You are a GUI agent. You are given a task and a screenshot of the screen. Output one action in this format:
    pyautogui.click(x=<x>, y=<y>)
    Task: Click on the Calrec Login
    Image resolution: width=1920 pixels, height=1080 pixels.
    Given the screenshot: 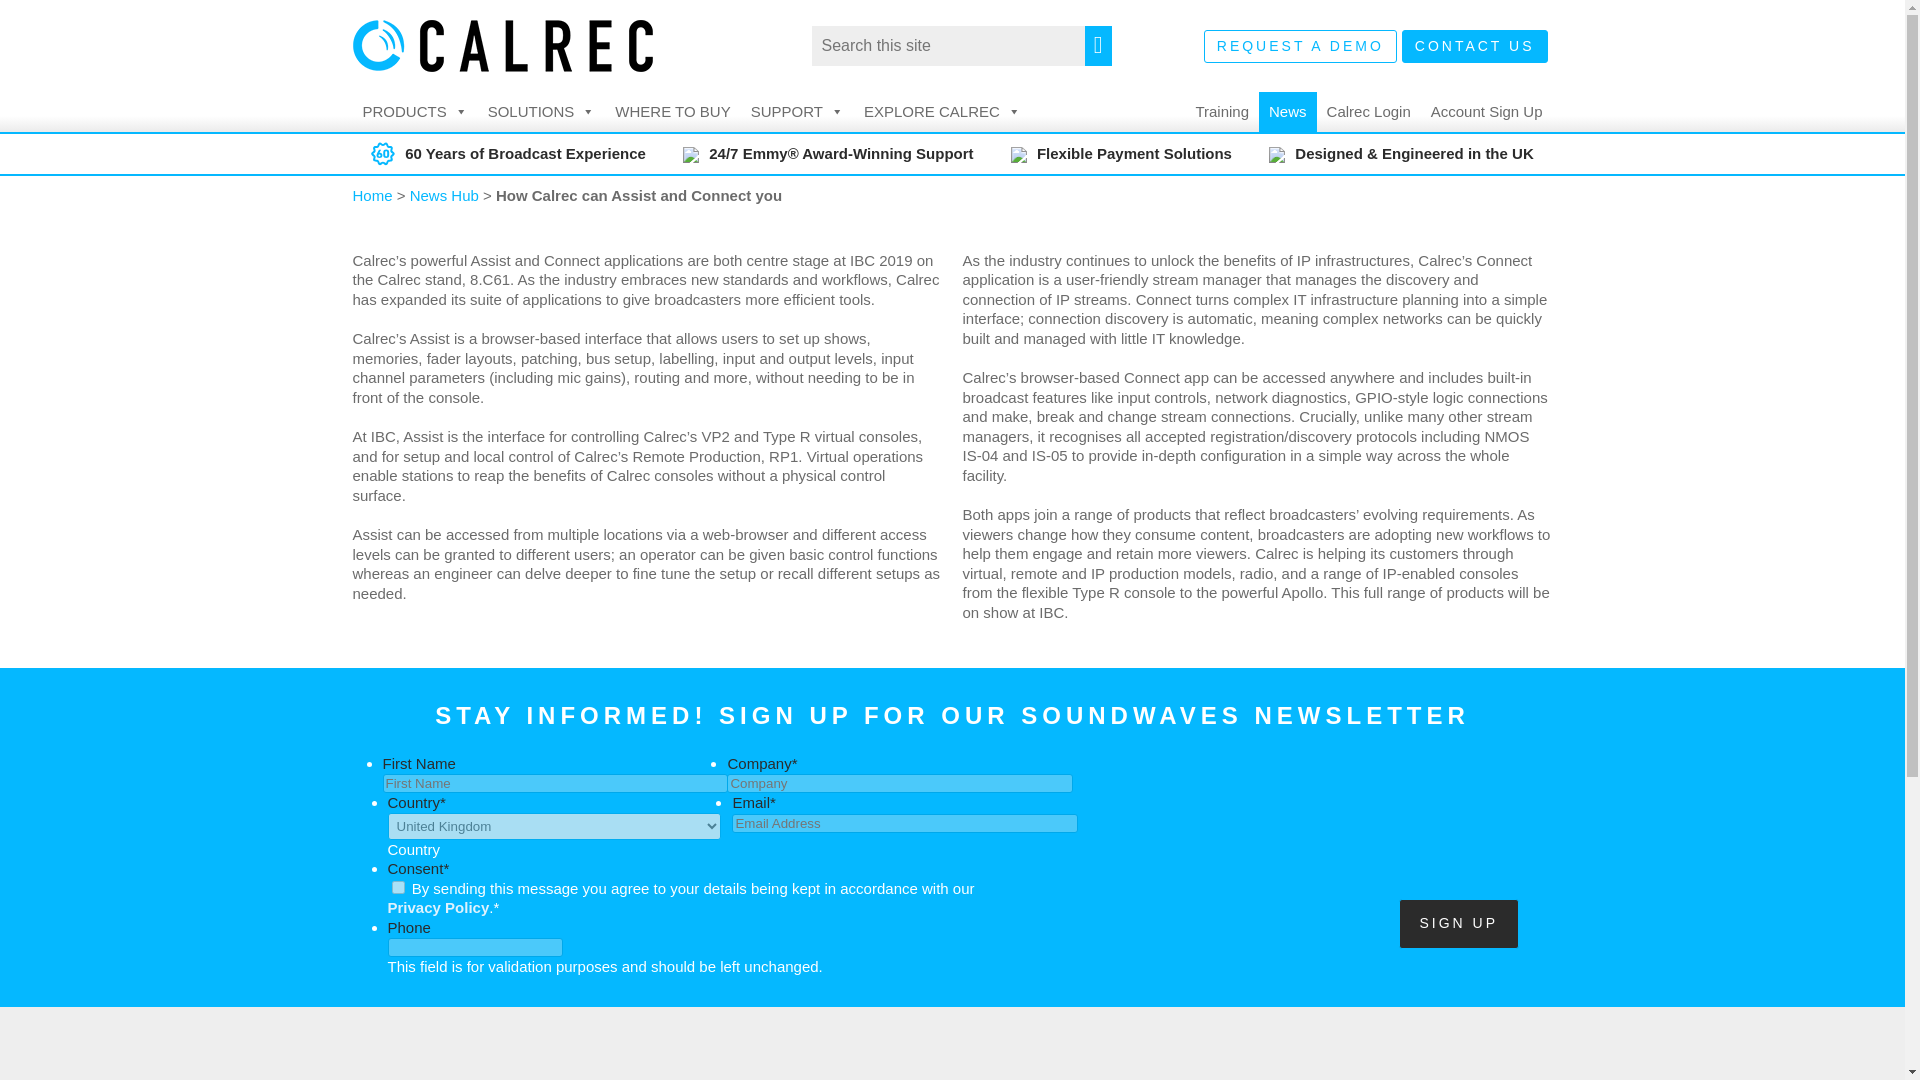 What is the action you would take?
    pyautogui.click(x=1368, y=111)
    